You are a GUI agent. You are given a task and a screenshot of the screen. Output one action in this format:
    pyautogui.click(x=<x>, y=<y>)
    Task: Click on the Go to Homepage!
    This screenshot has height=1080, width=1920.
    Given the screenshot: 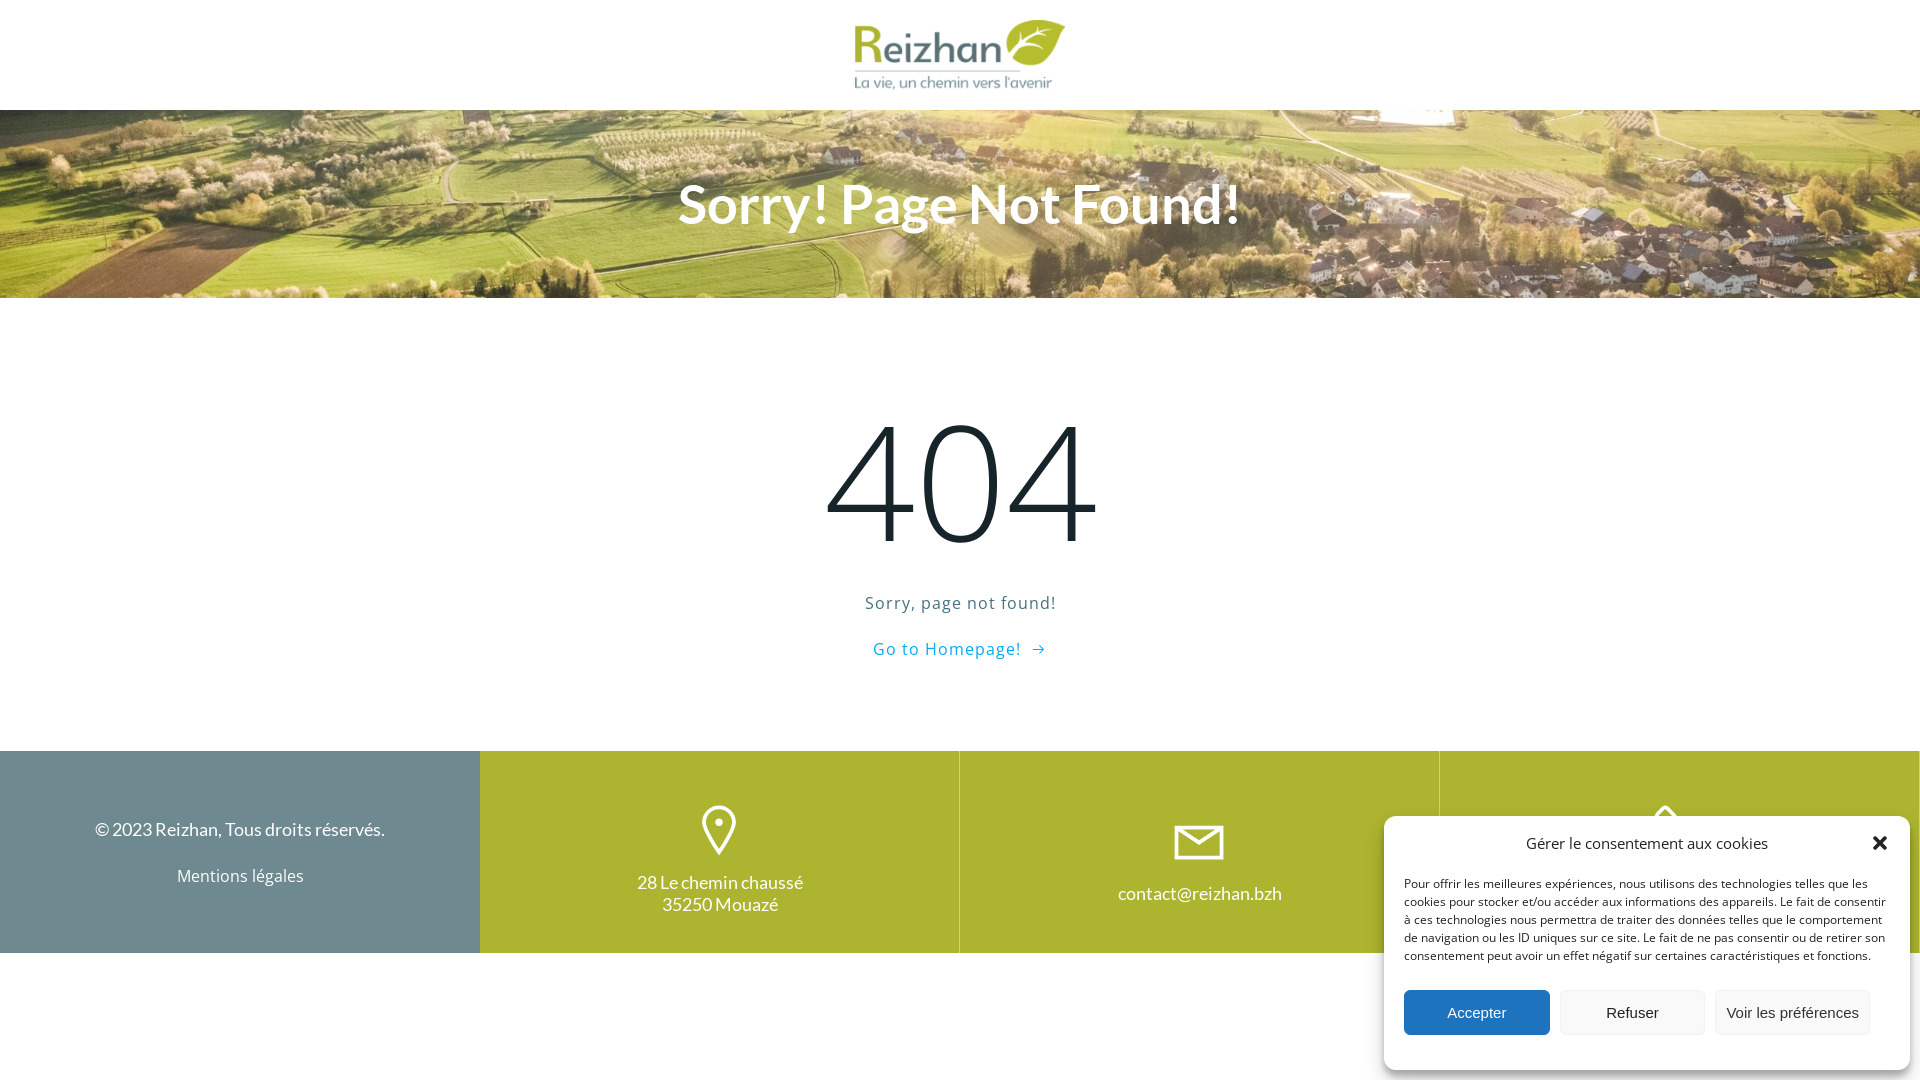 What is the action you would take?
    pyautogui.click(x=960, y=648)
    